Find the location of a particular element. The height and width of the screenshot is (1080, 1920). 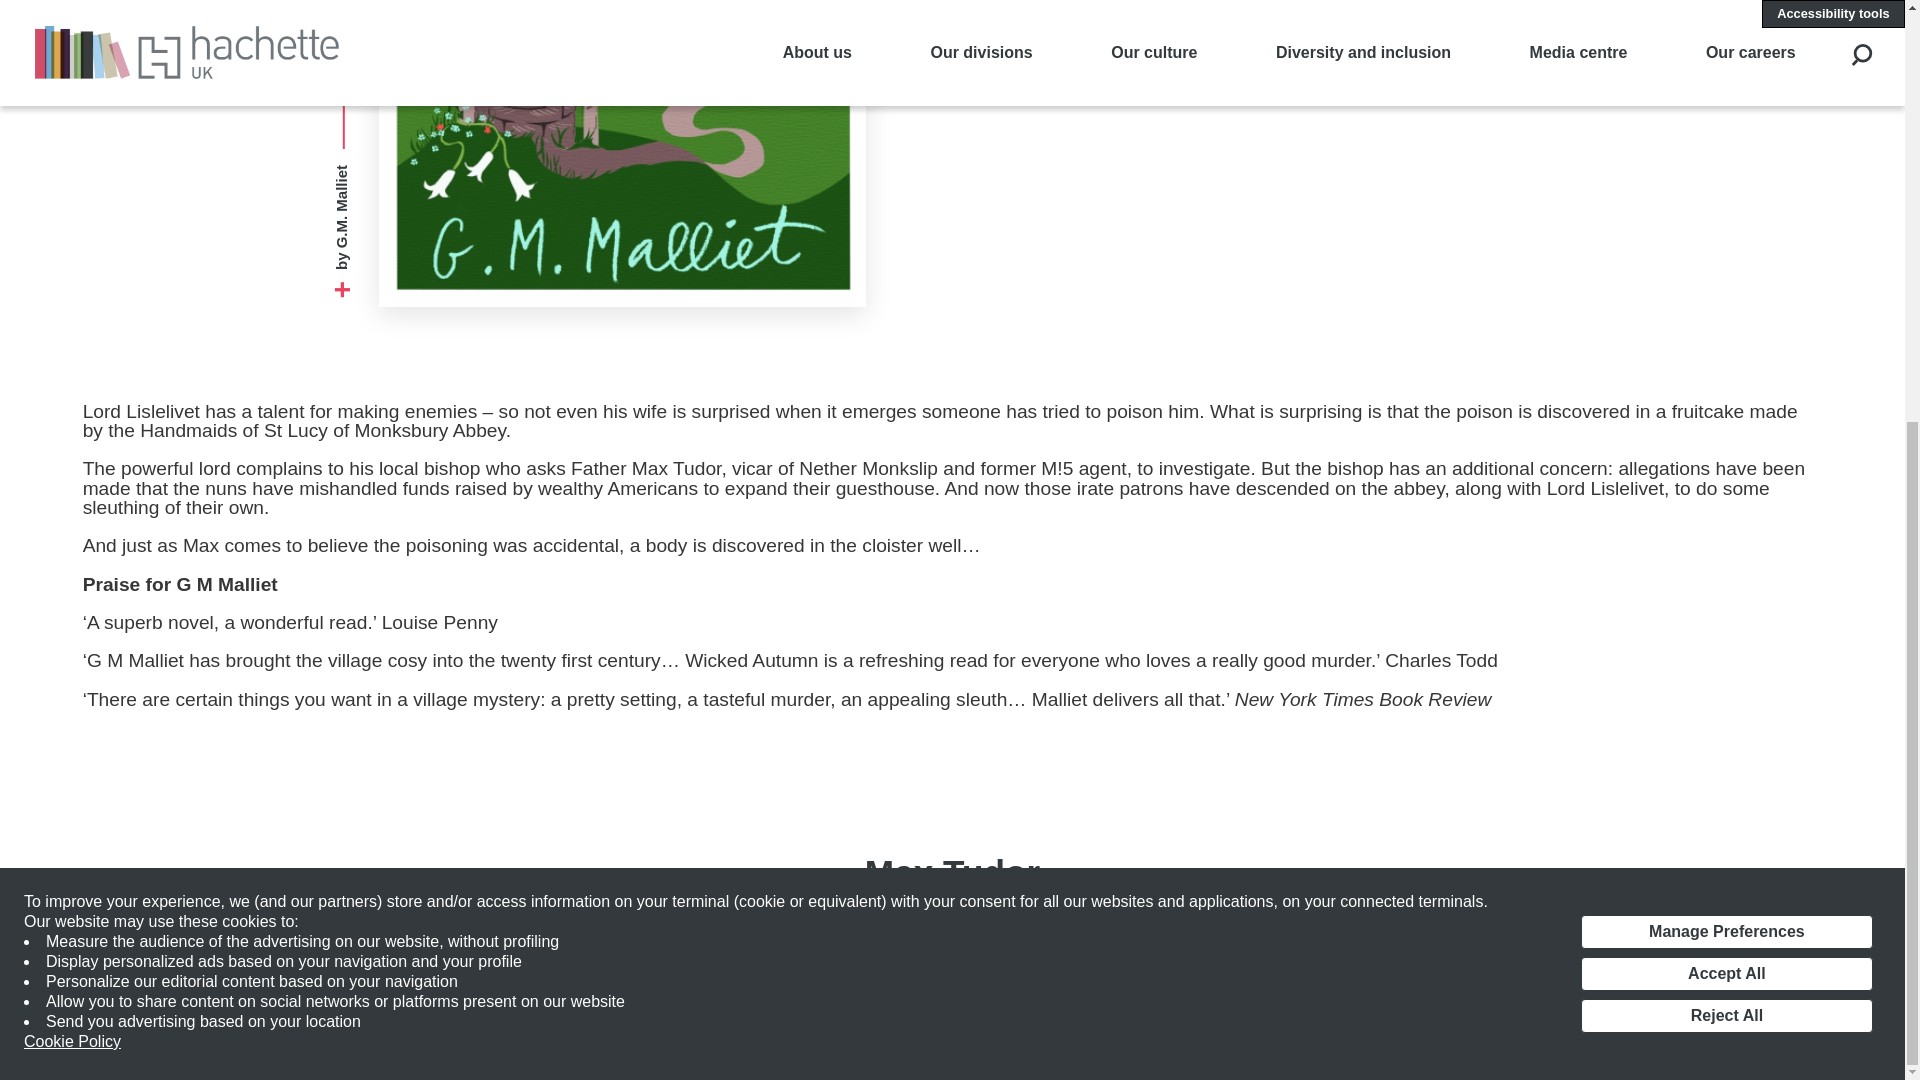

Accept All is located at coordinates (1726, 290).